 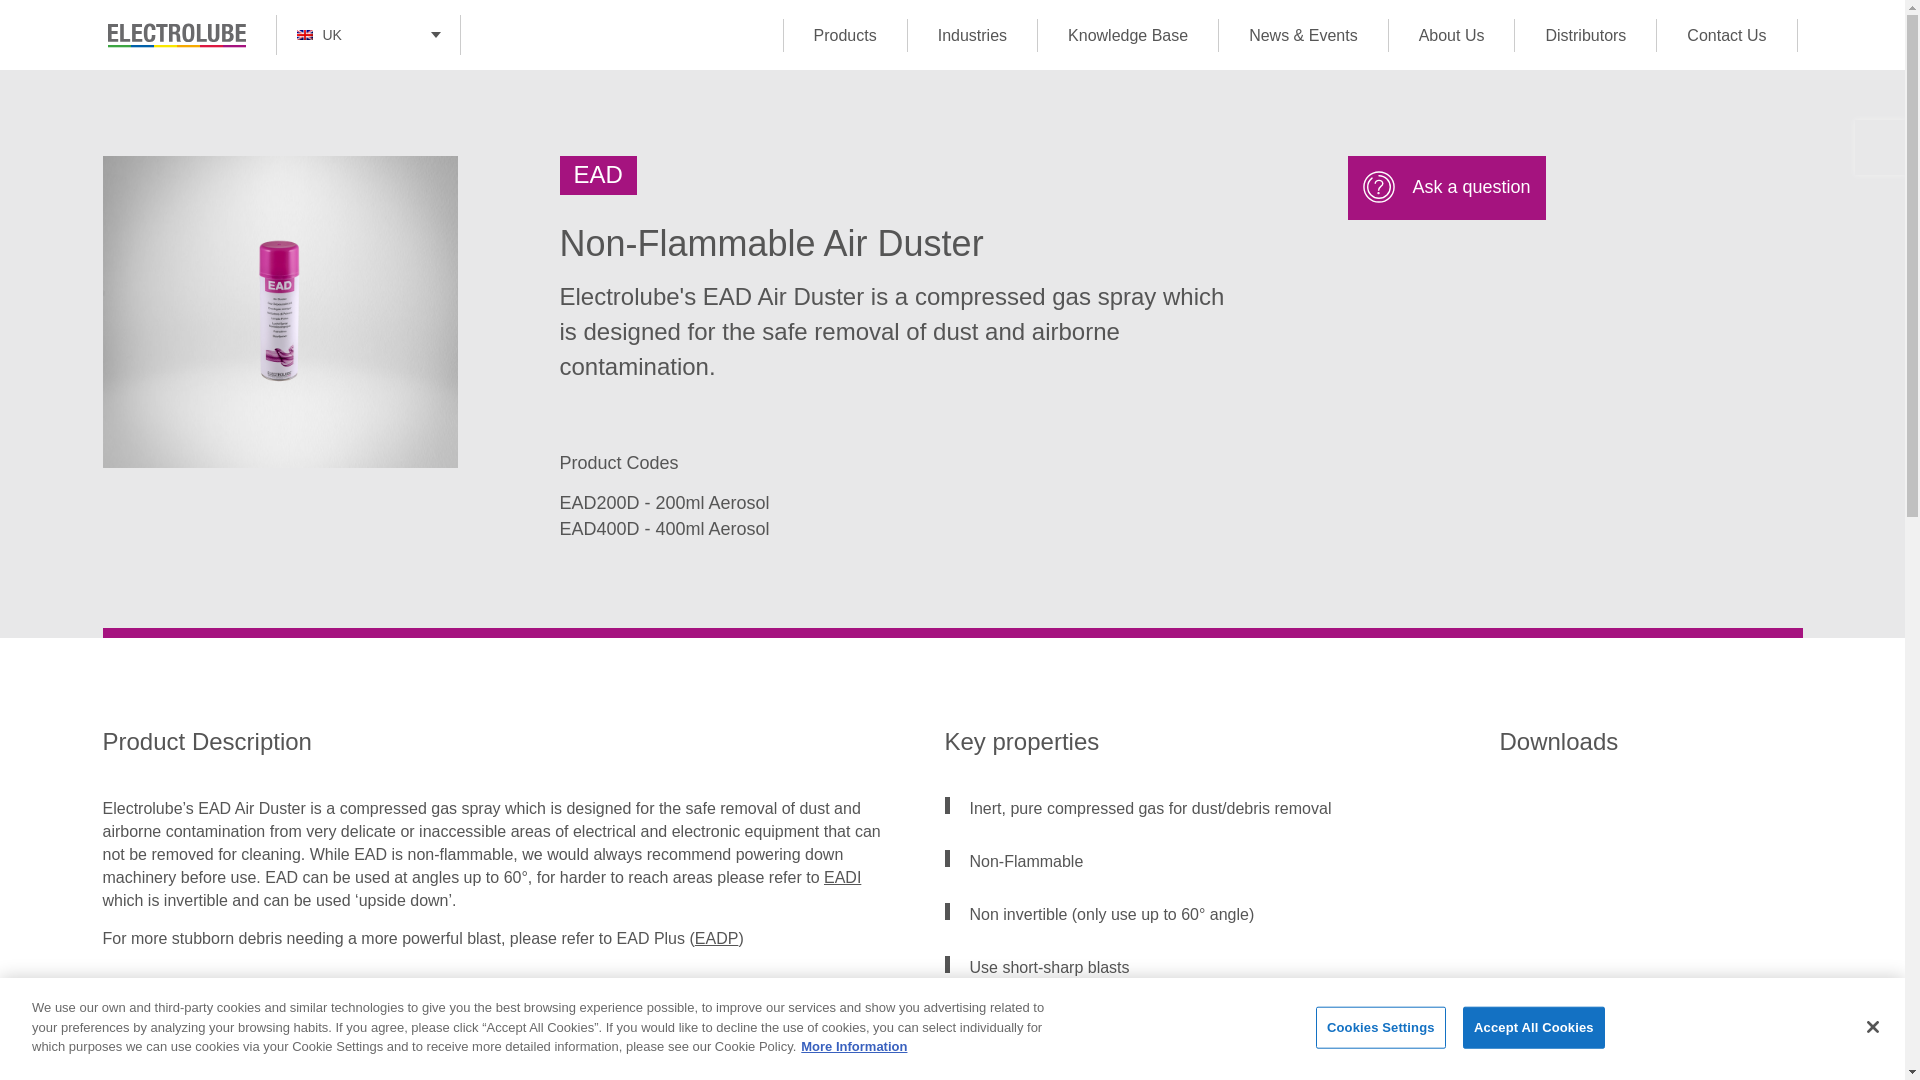 I want to click on UK, so click(x=367, y=35).